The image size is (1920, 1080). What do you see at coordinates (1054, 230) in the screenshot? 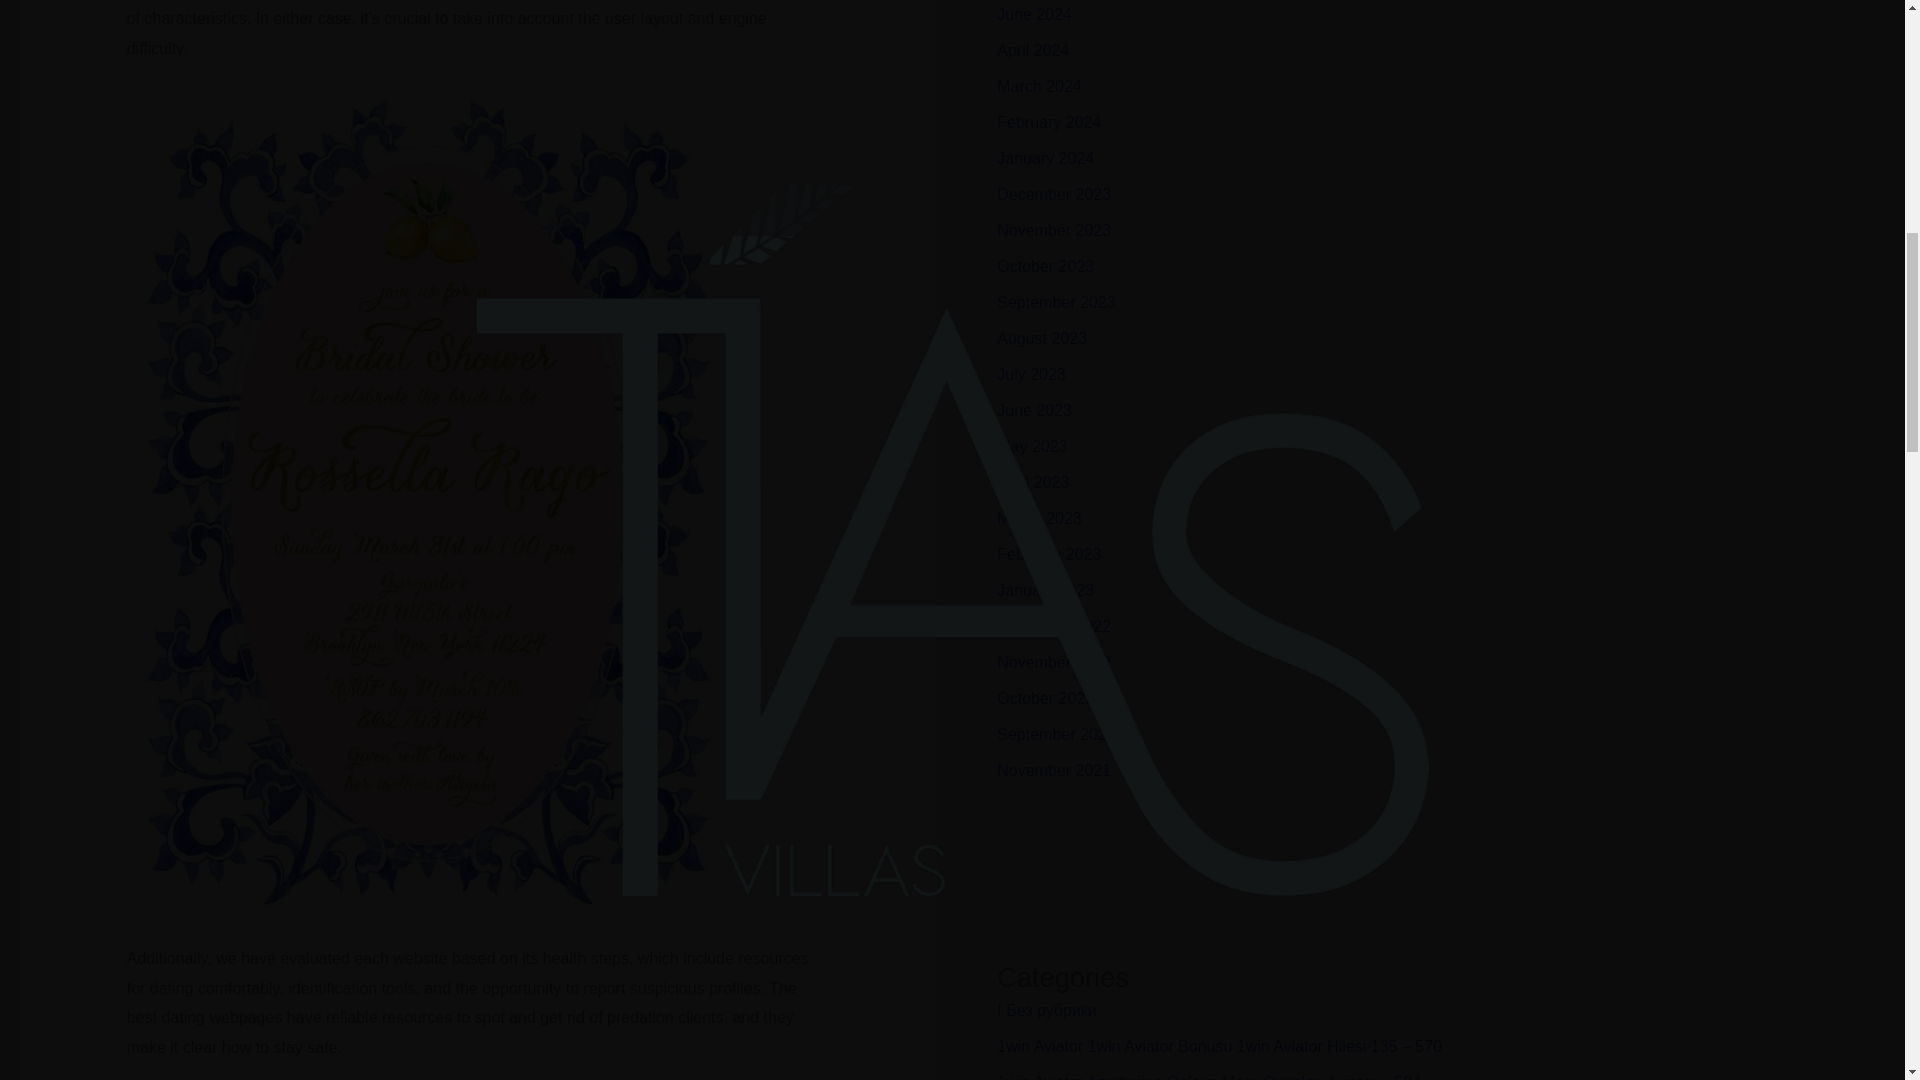
I see `November 2023` at bounding box center [1054, 230].